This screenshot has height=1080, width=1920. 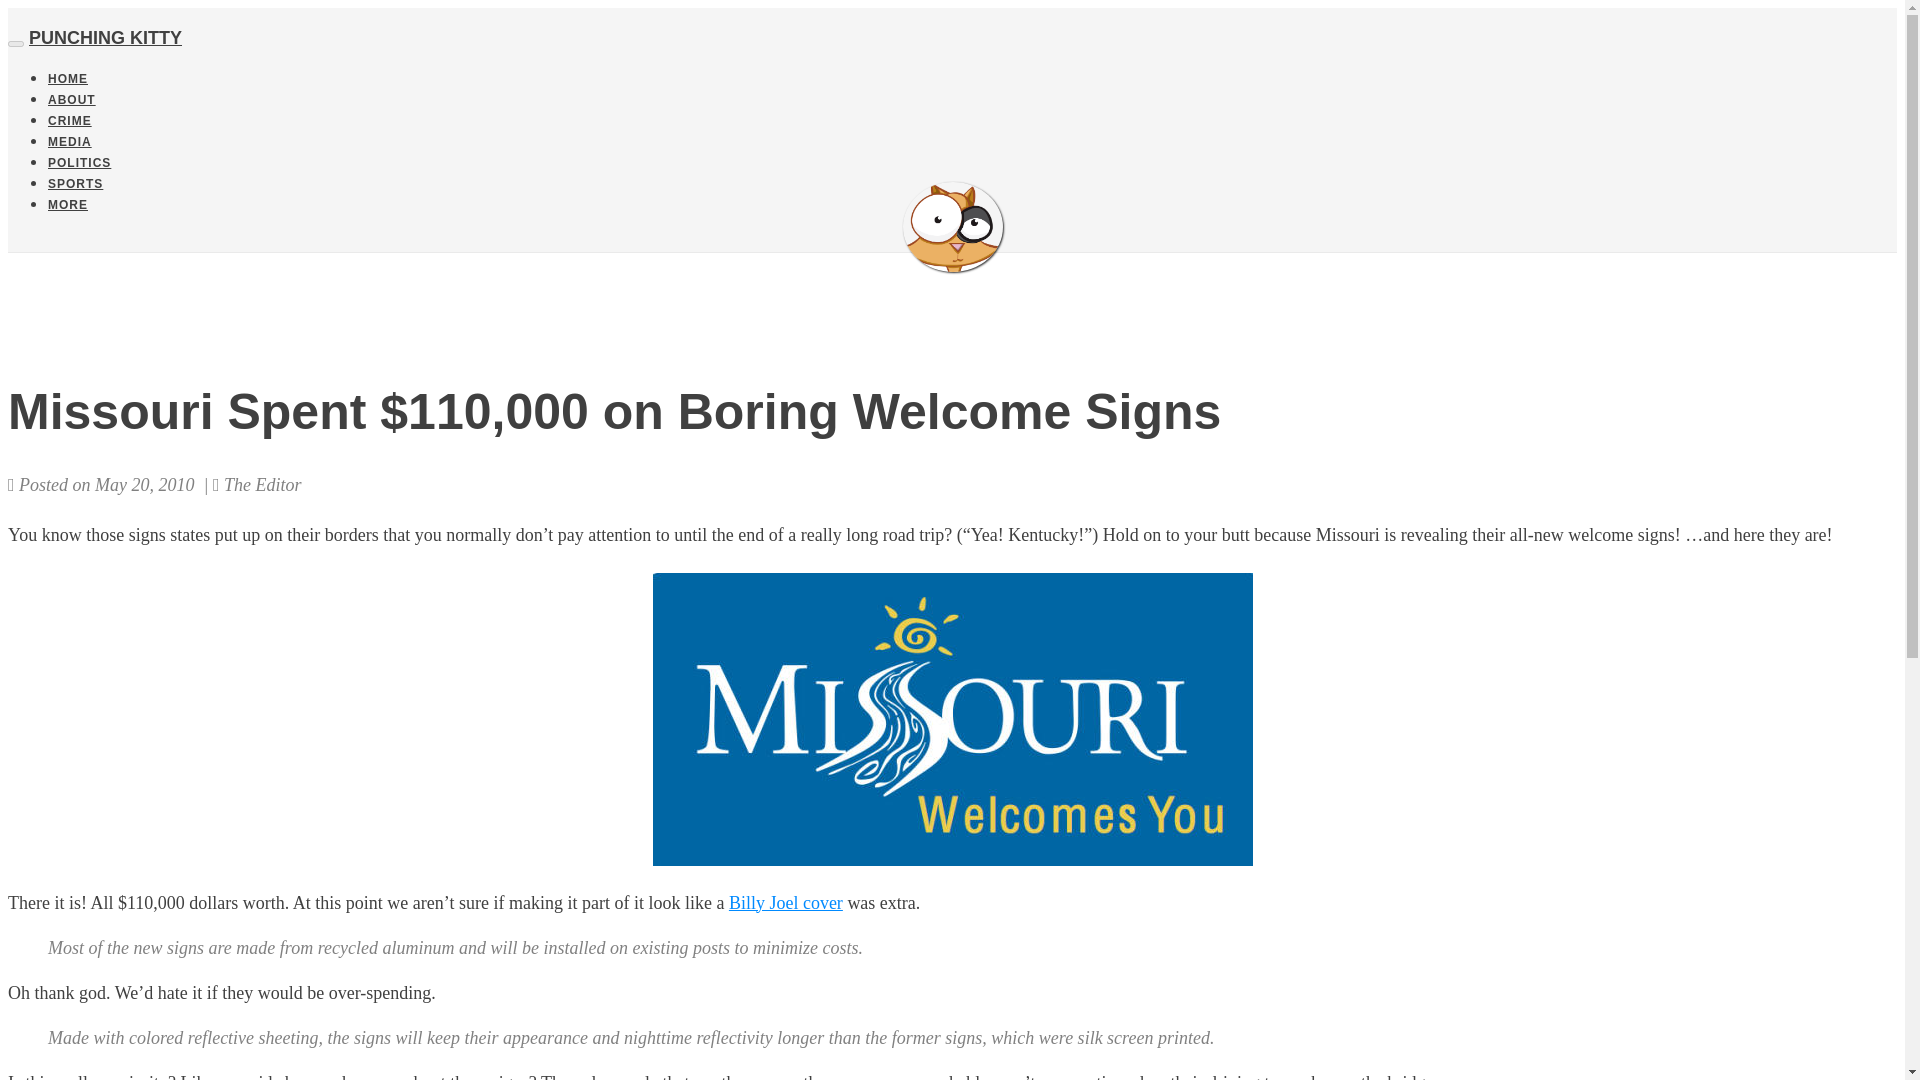 What do you see at coordinates (68, 204) in the screenshot?
I see `MORE` at bounding box center [68, 204].